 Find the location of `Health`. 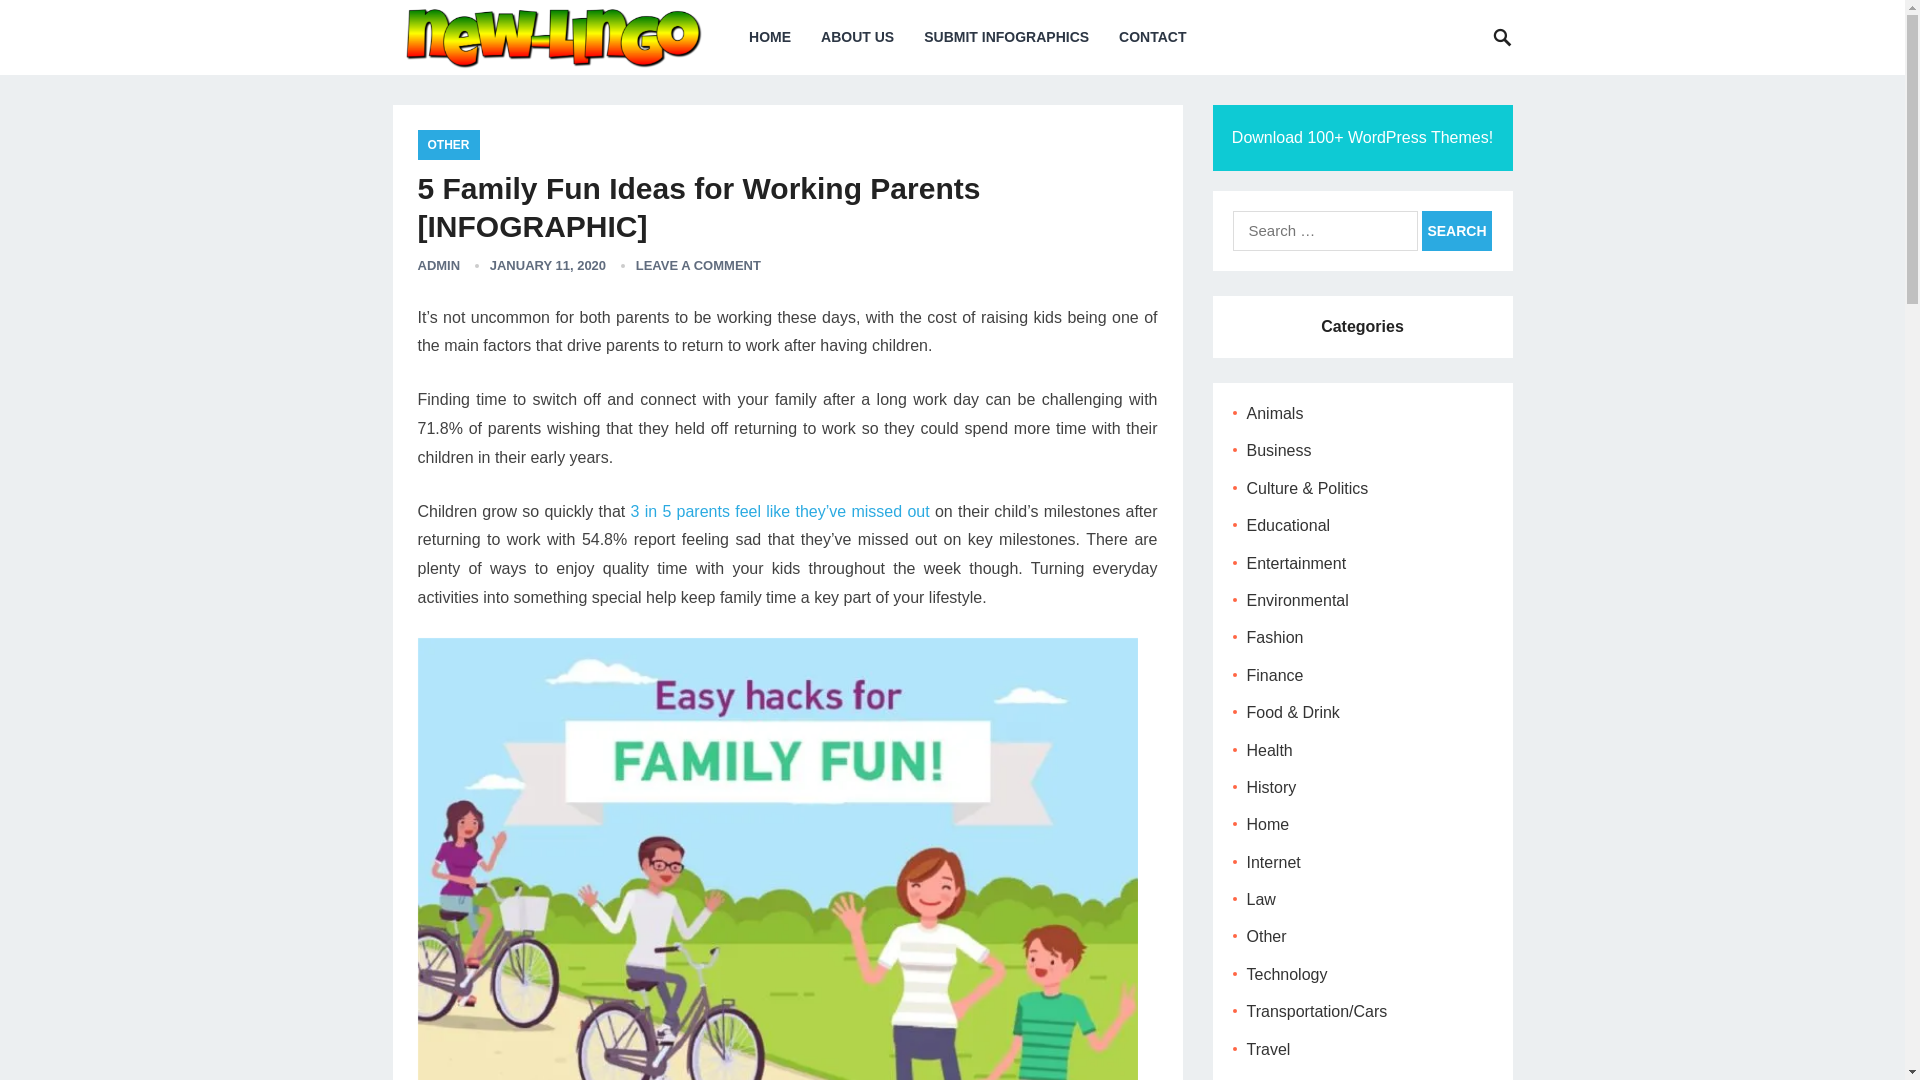

Health is located at coordinates (1269, 750).